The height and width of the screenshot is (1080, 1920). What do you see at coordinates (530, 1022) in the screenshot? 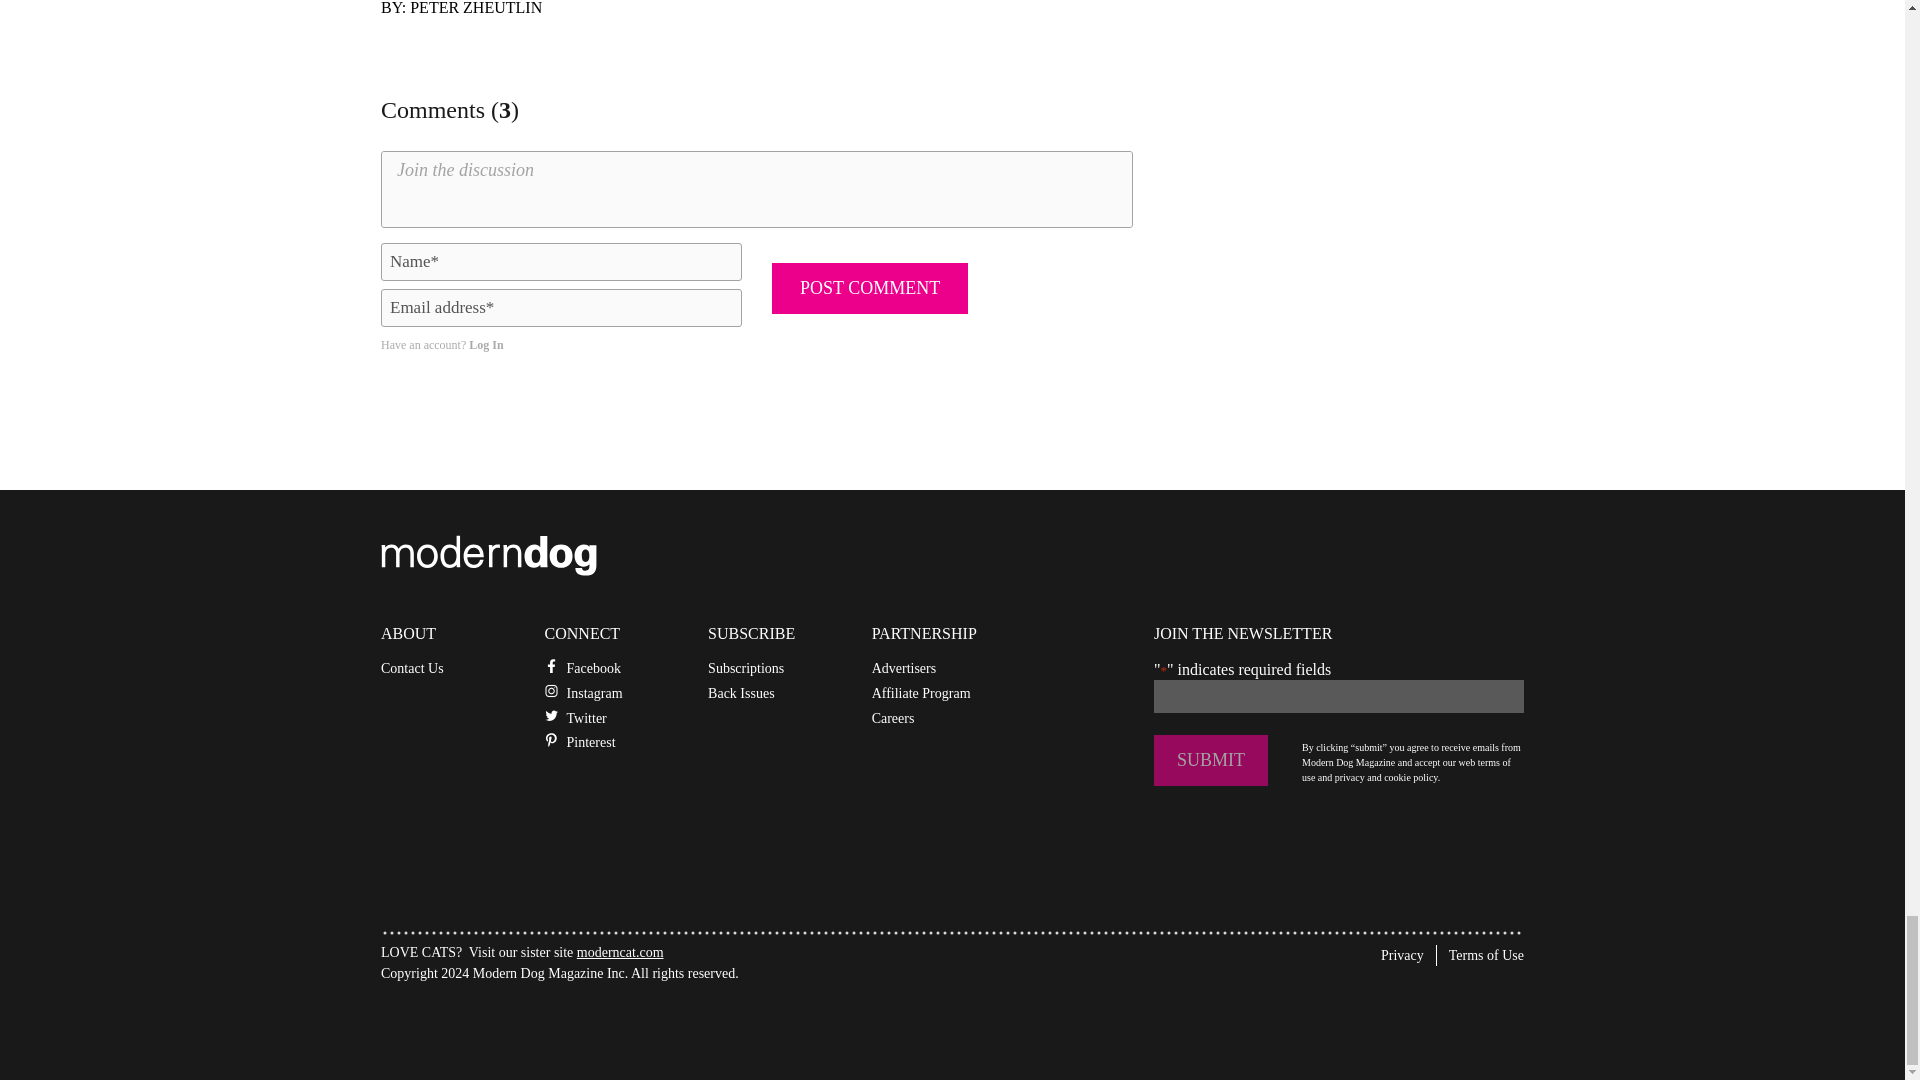
I see `Funded by the Government of Canada` at bounding box center [530, 1022].